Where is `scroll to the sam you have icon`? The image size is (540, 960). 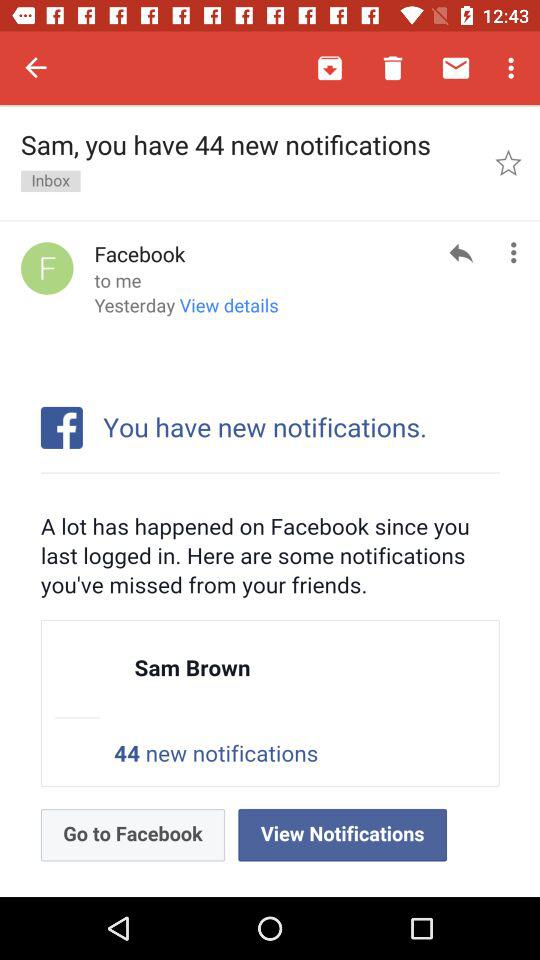
scroll to the sam you have icon is located at coordinates (248, 162).